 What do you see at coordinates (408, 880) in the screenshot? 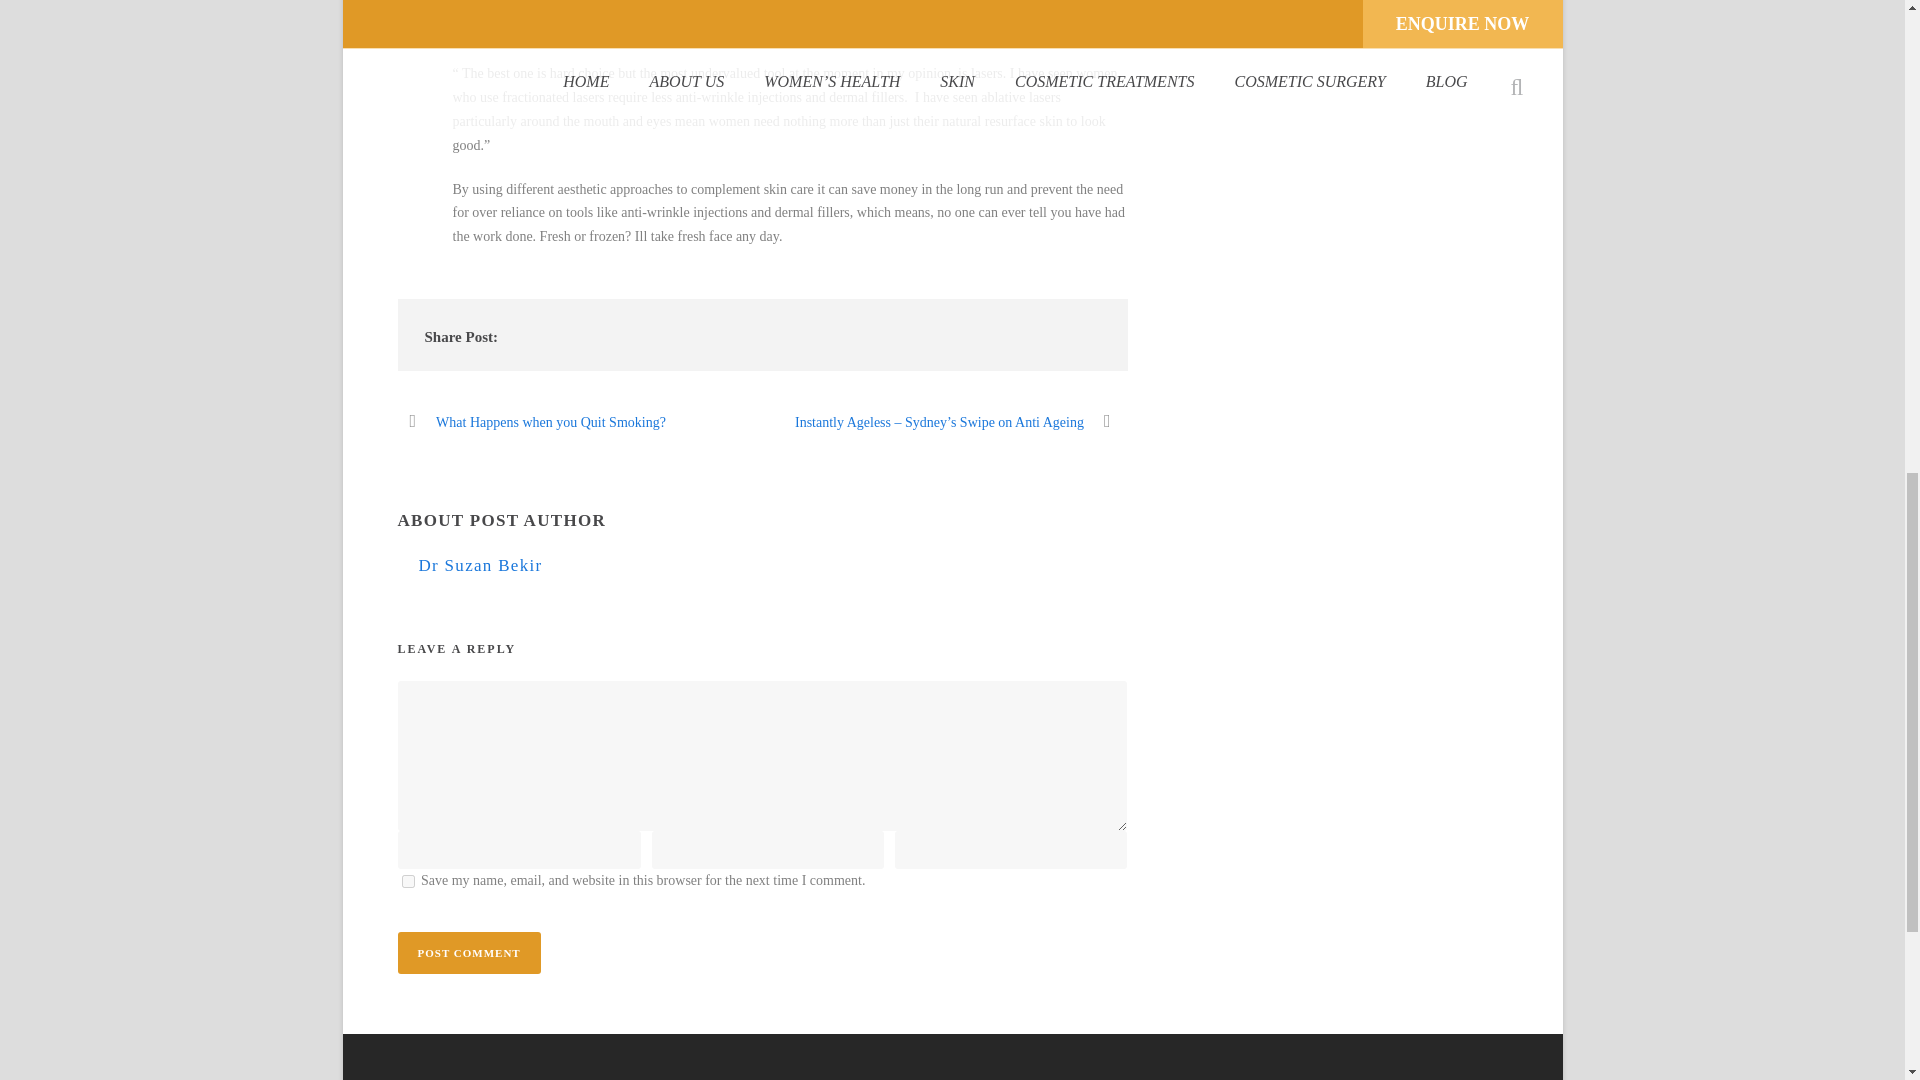
I see `yes` at bounding box center [408, 880].